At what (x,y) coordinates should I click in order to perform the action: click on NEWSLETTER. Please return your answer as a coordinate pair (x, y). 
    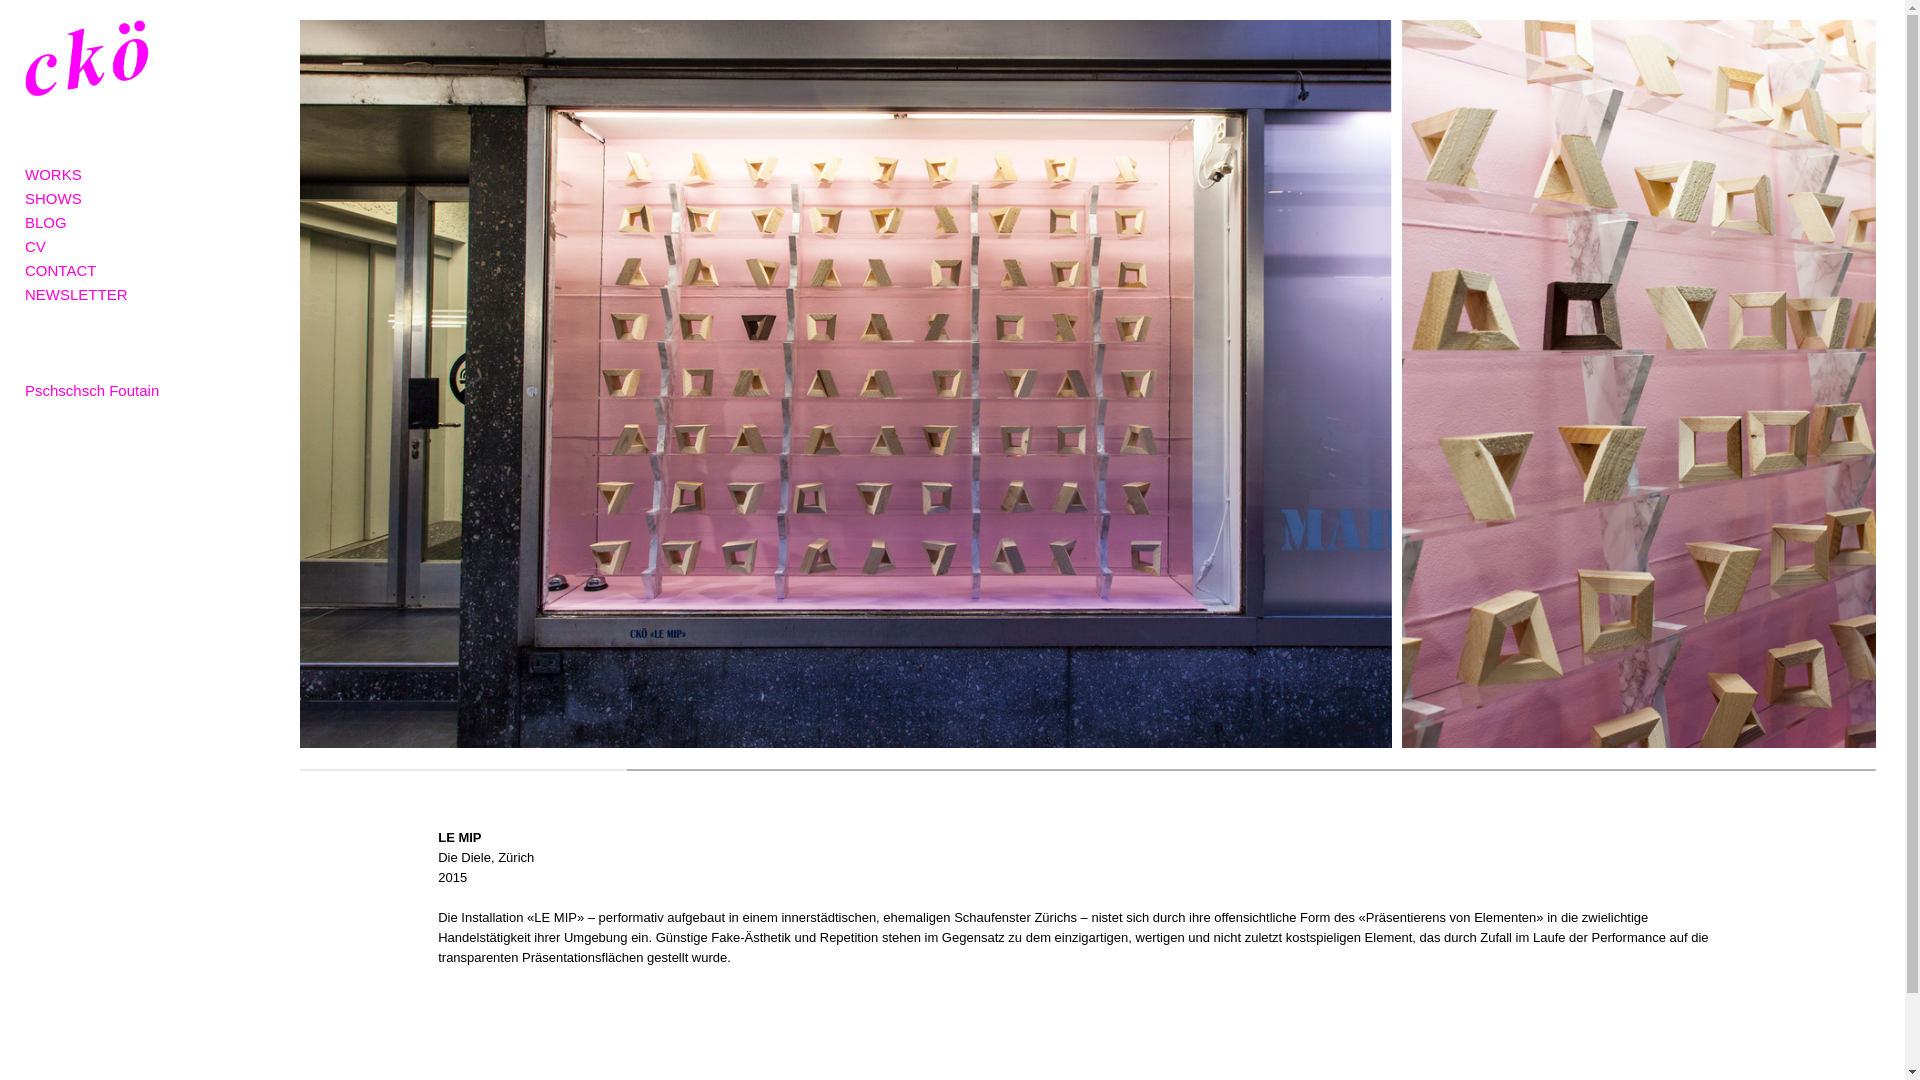
    Looking at the image, I should click on (76, 294).